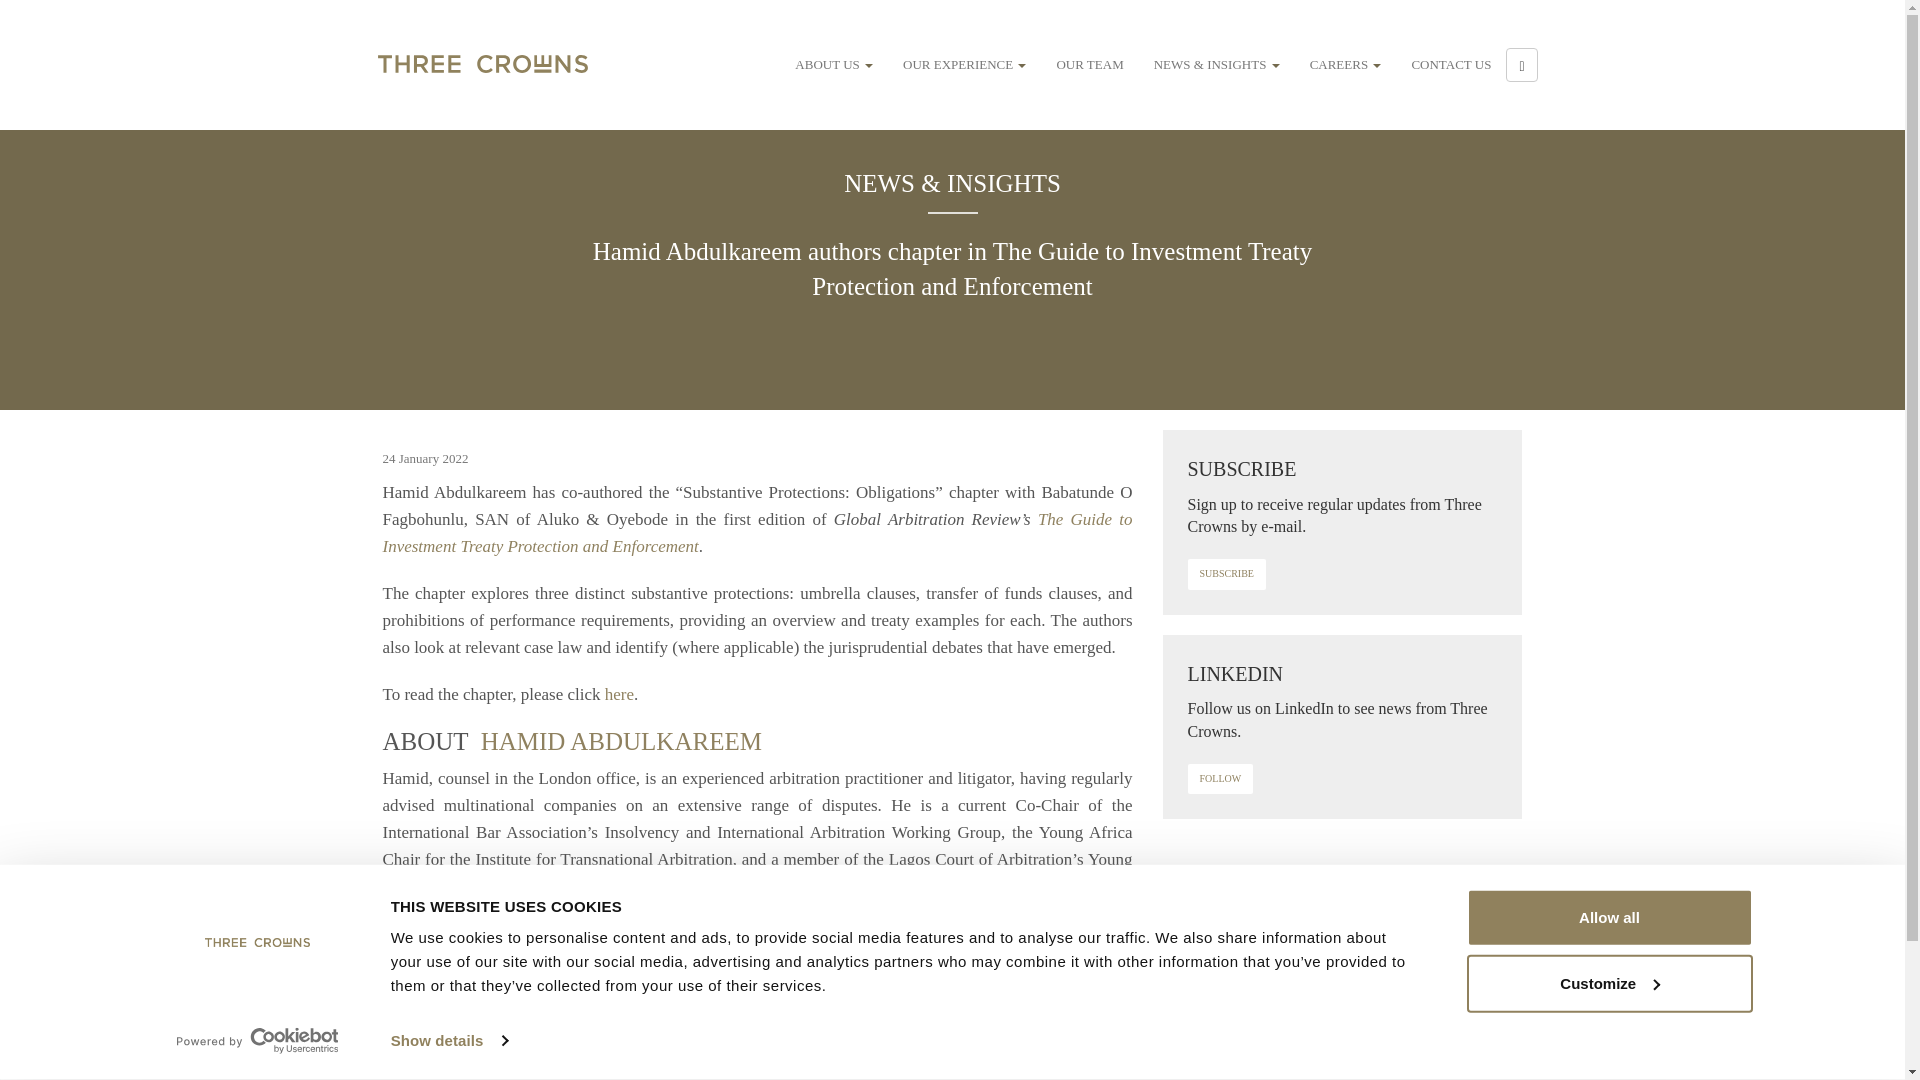 This screenshot has height=1080, width=1920. I want to click on Customize, so click(1608, 982).